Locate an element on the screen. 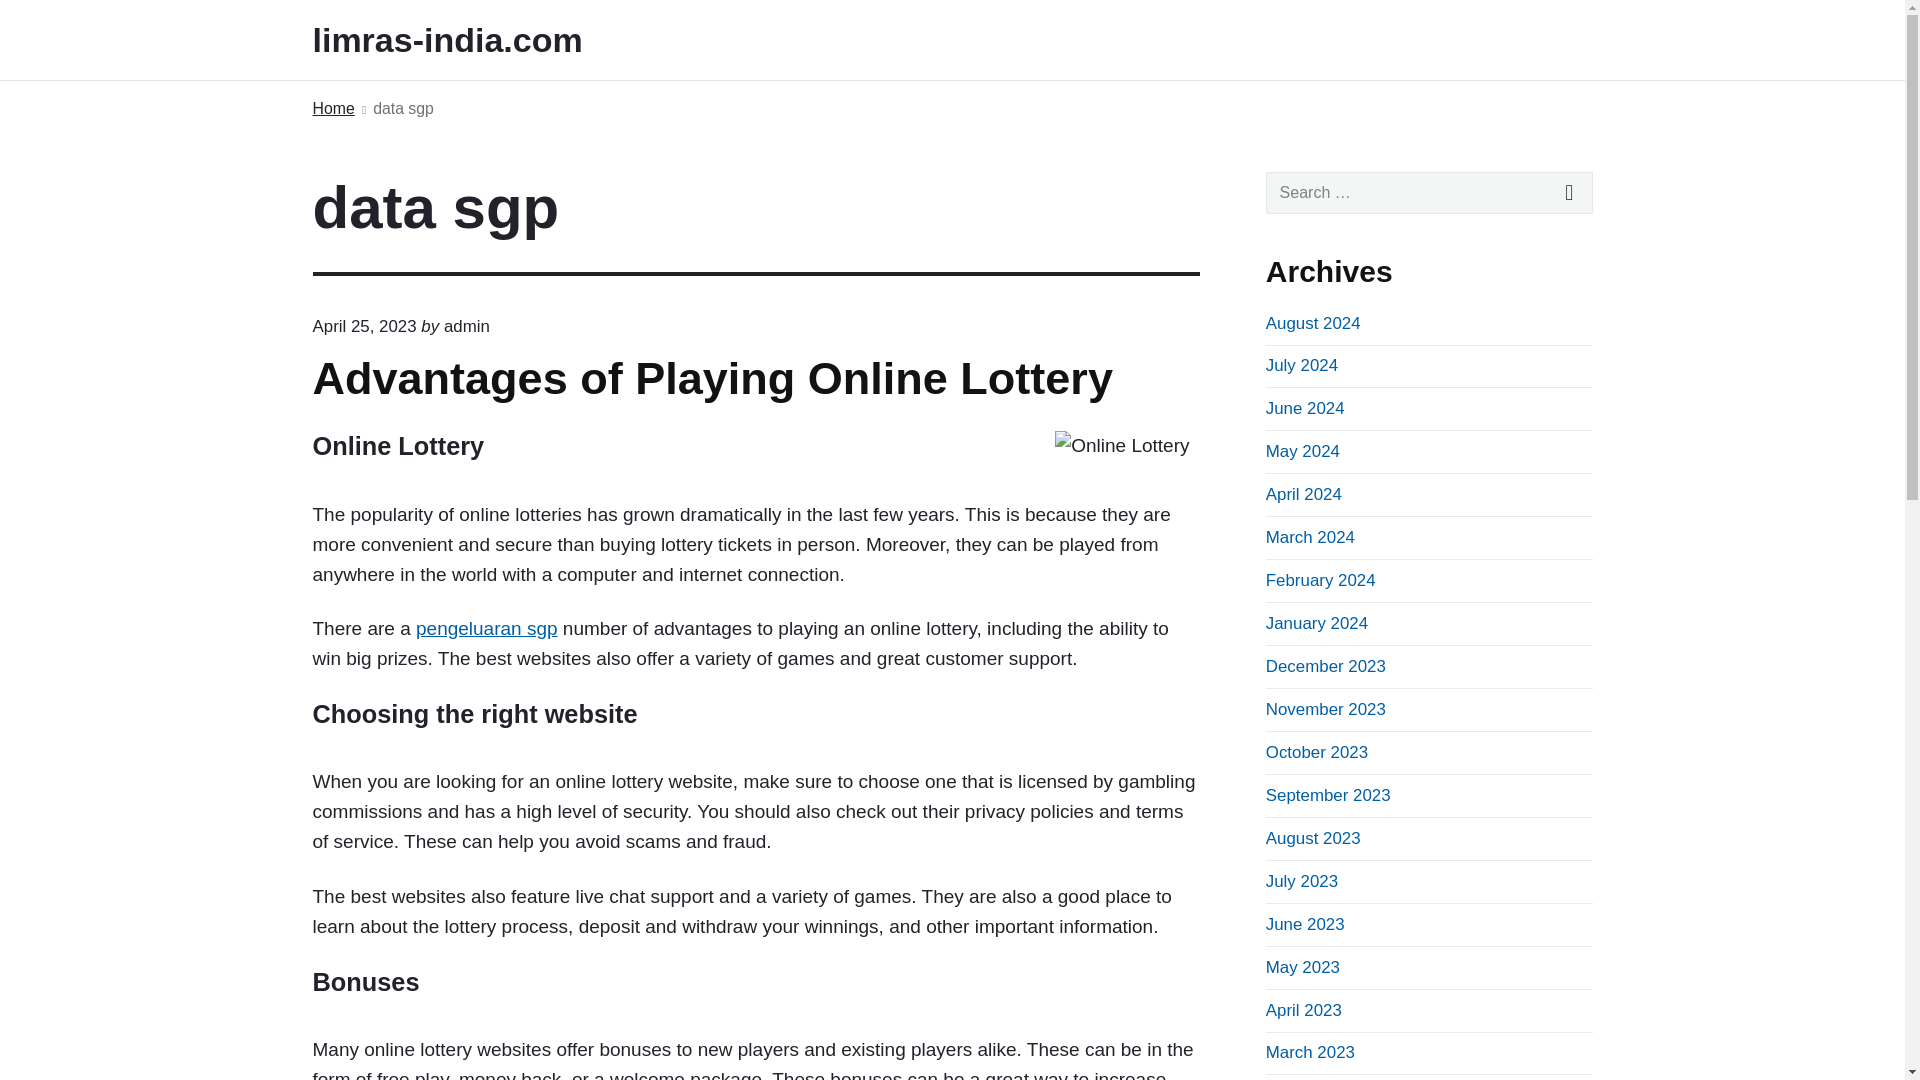 This screenshot has height=1080, width=1920. April 2023 is located at coordinates (1304, 1010).